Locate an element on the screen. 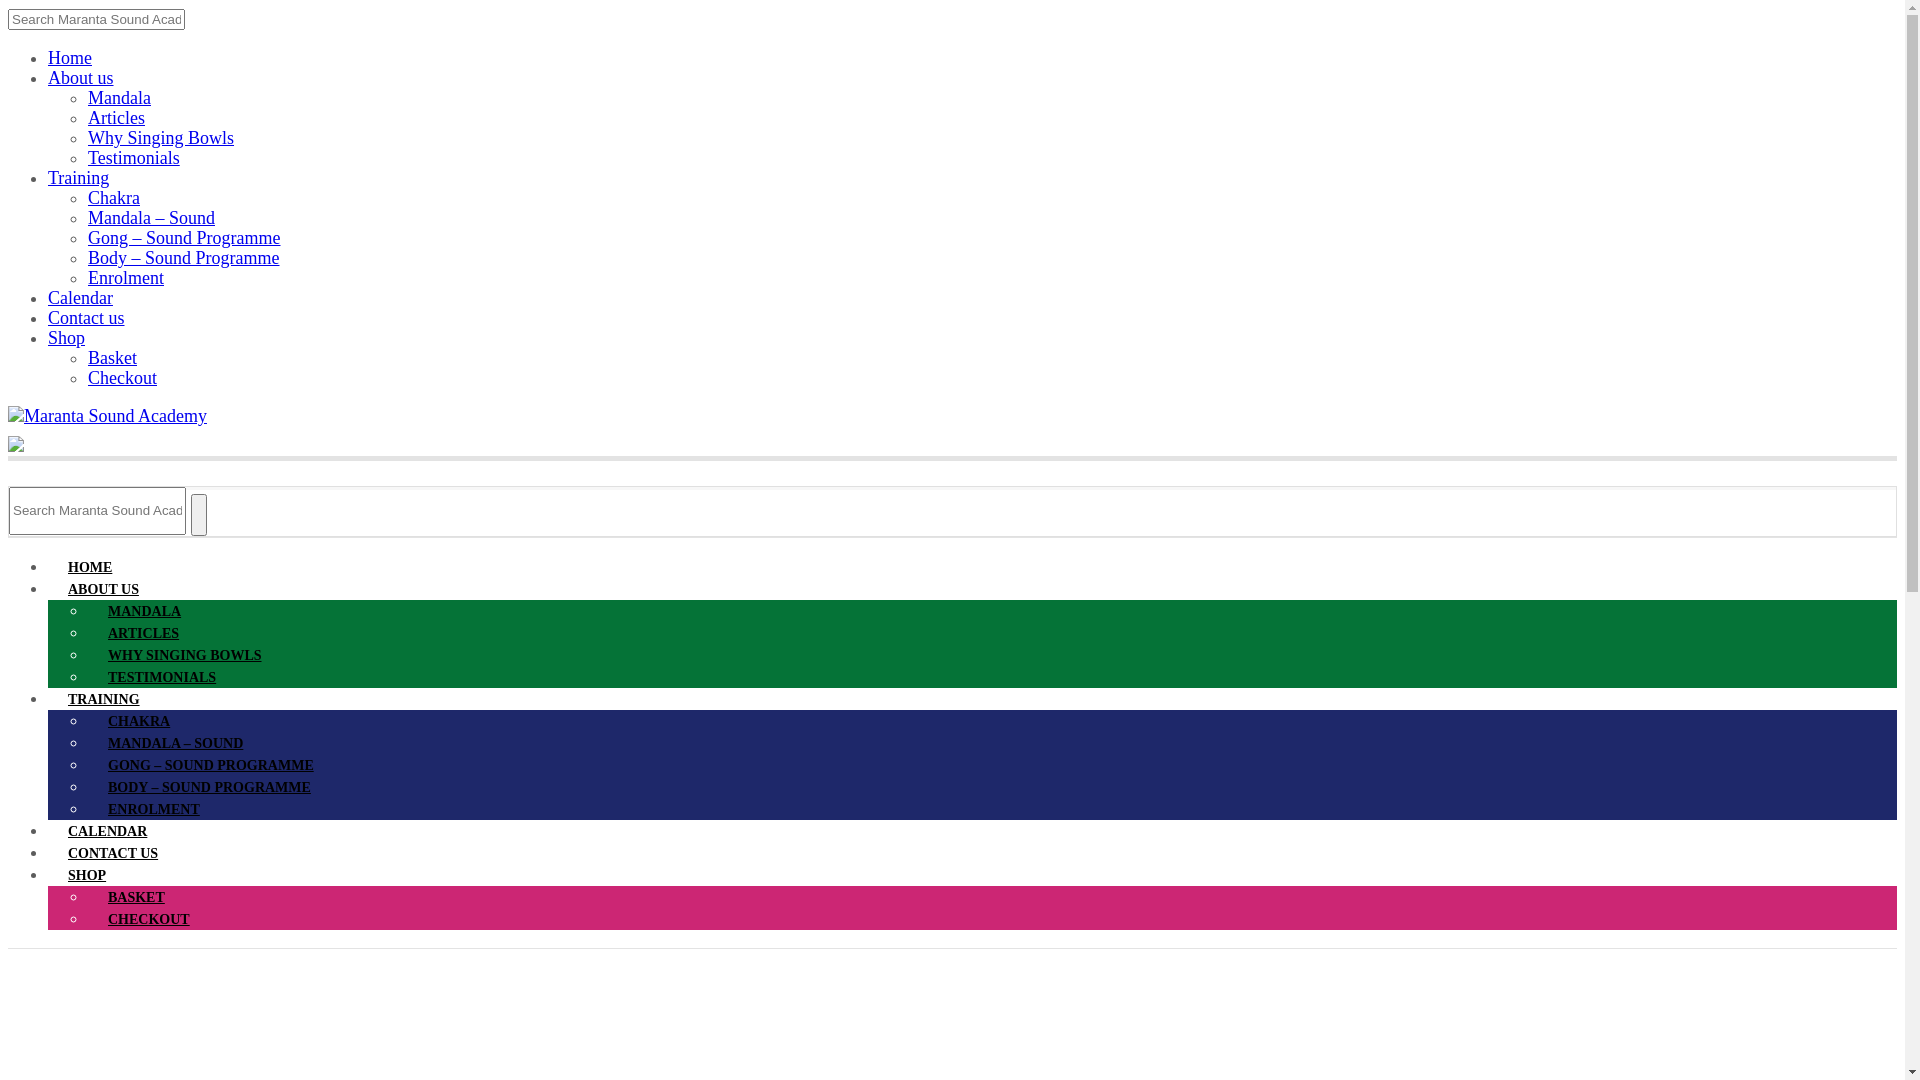 This screenshot has height=1080, width=1920. BASKET is located at coordinates (136, 897).